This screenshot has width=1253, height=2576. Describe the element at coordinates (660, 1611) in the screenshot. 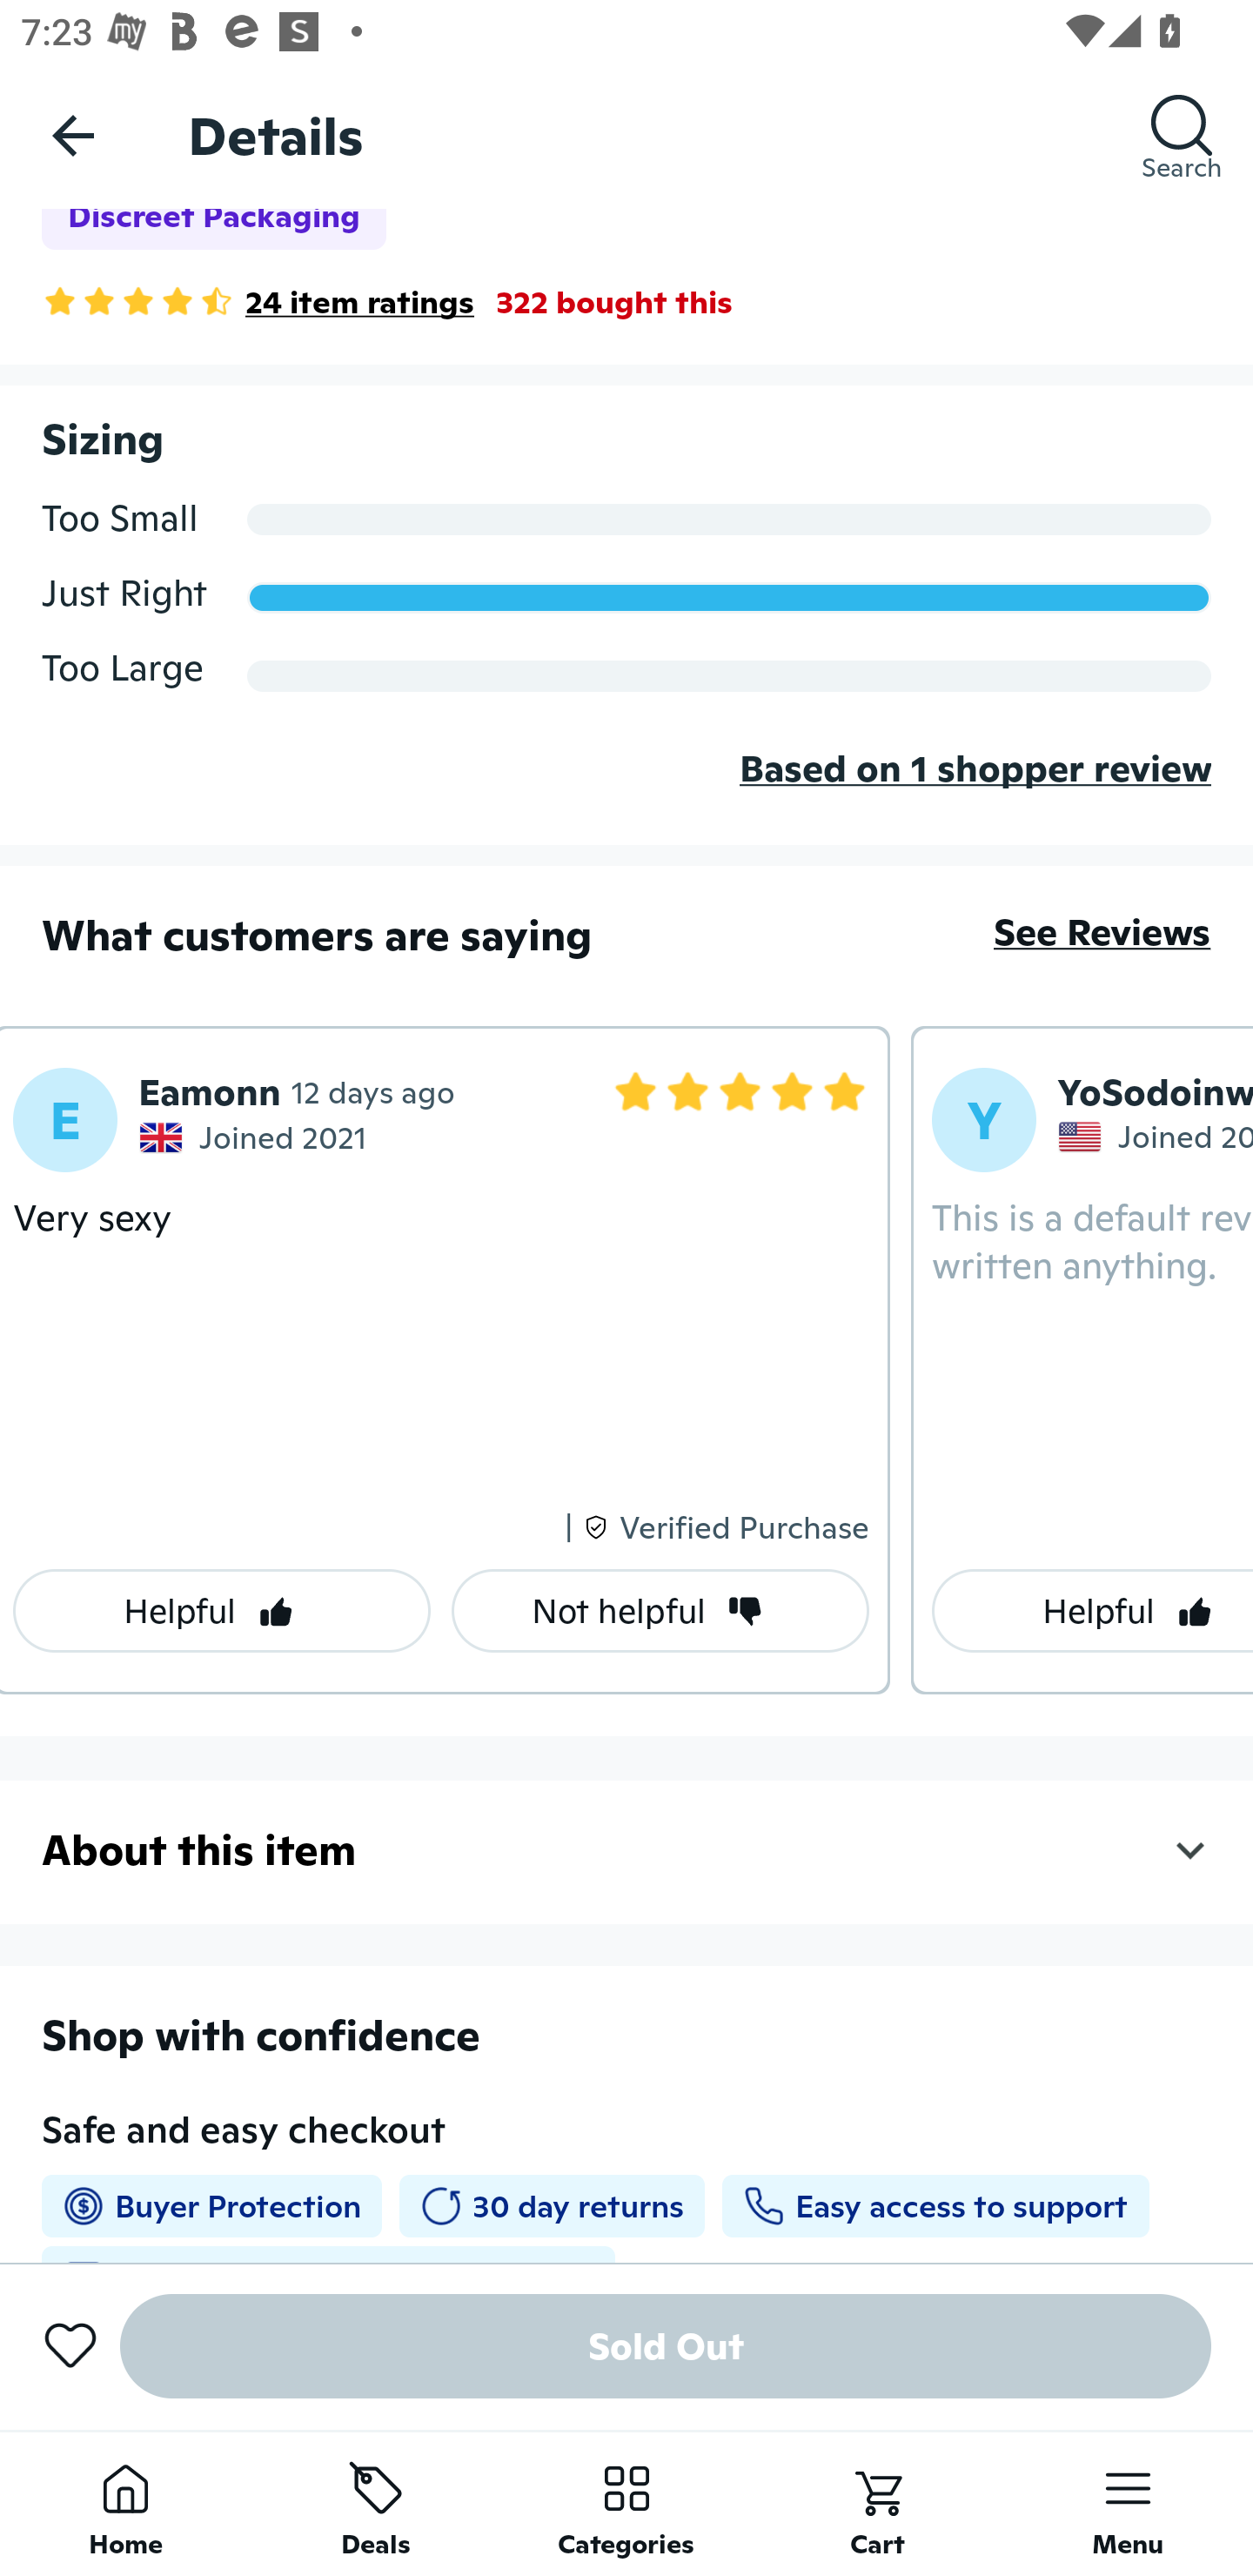

I see `Not helpful` at that location.